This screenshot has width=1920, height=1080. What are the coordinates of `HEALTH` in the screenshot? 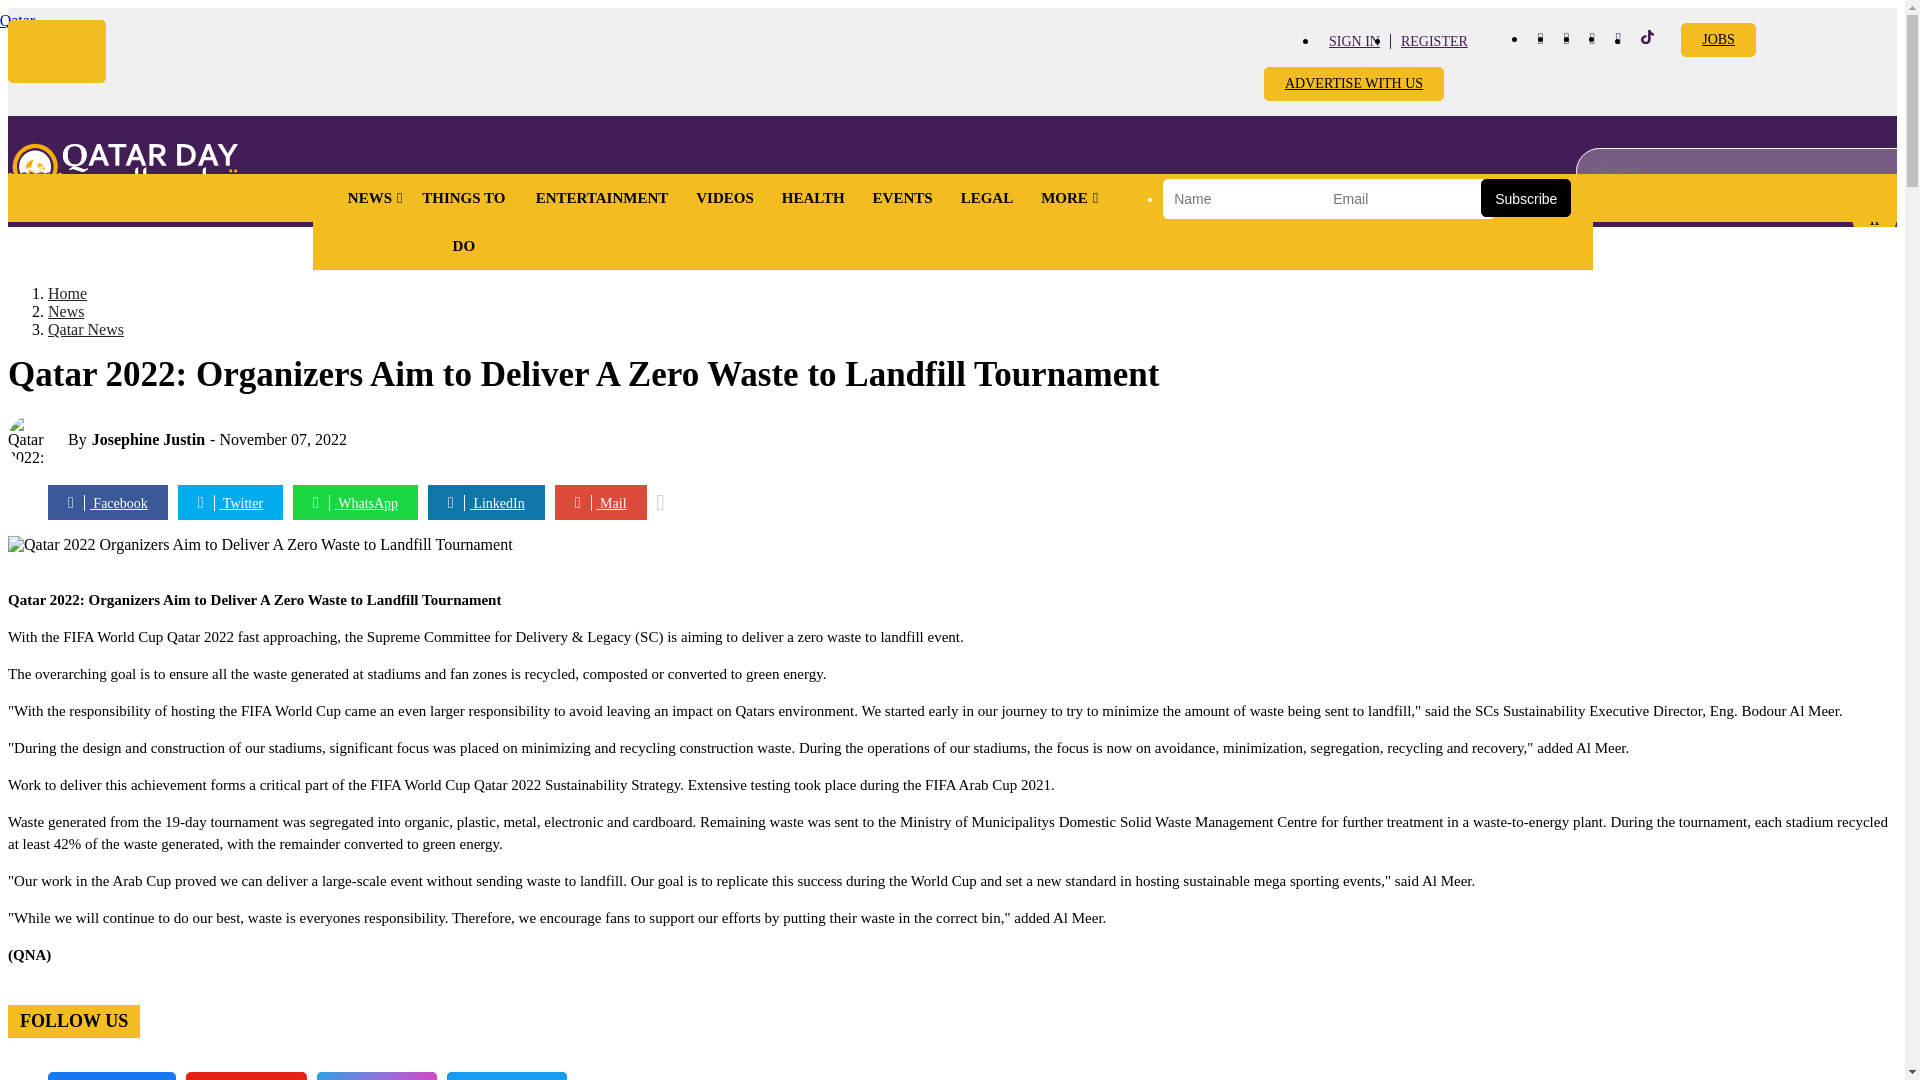 It's located at (813, 198).